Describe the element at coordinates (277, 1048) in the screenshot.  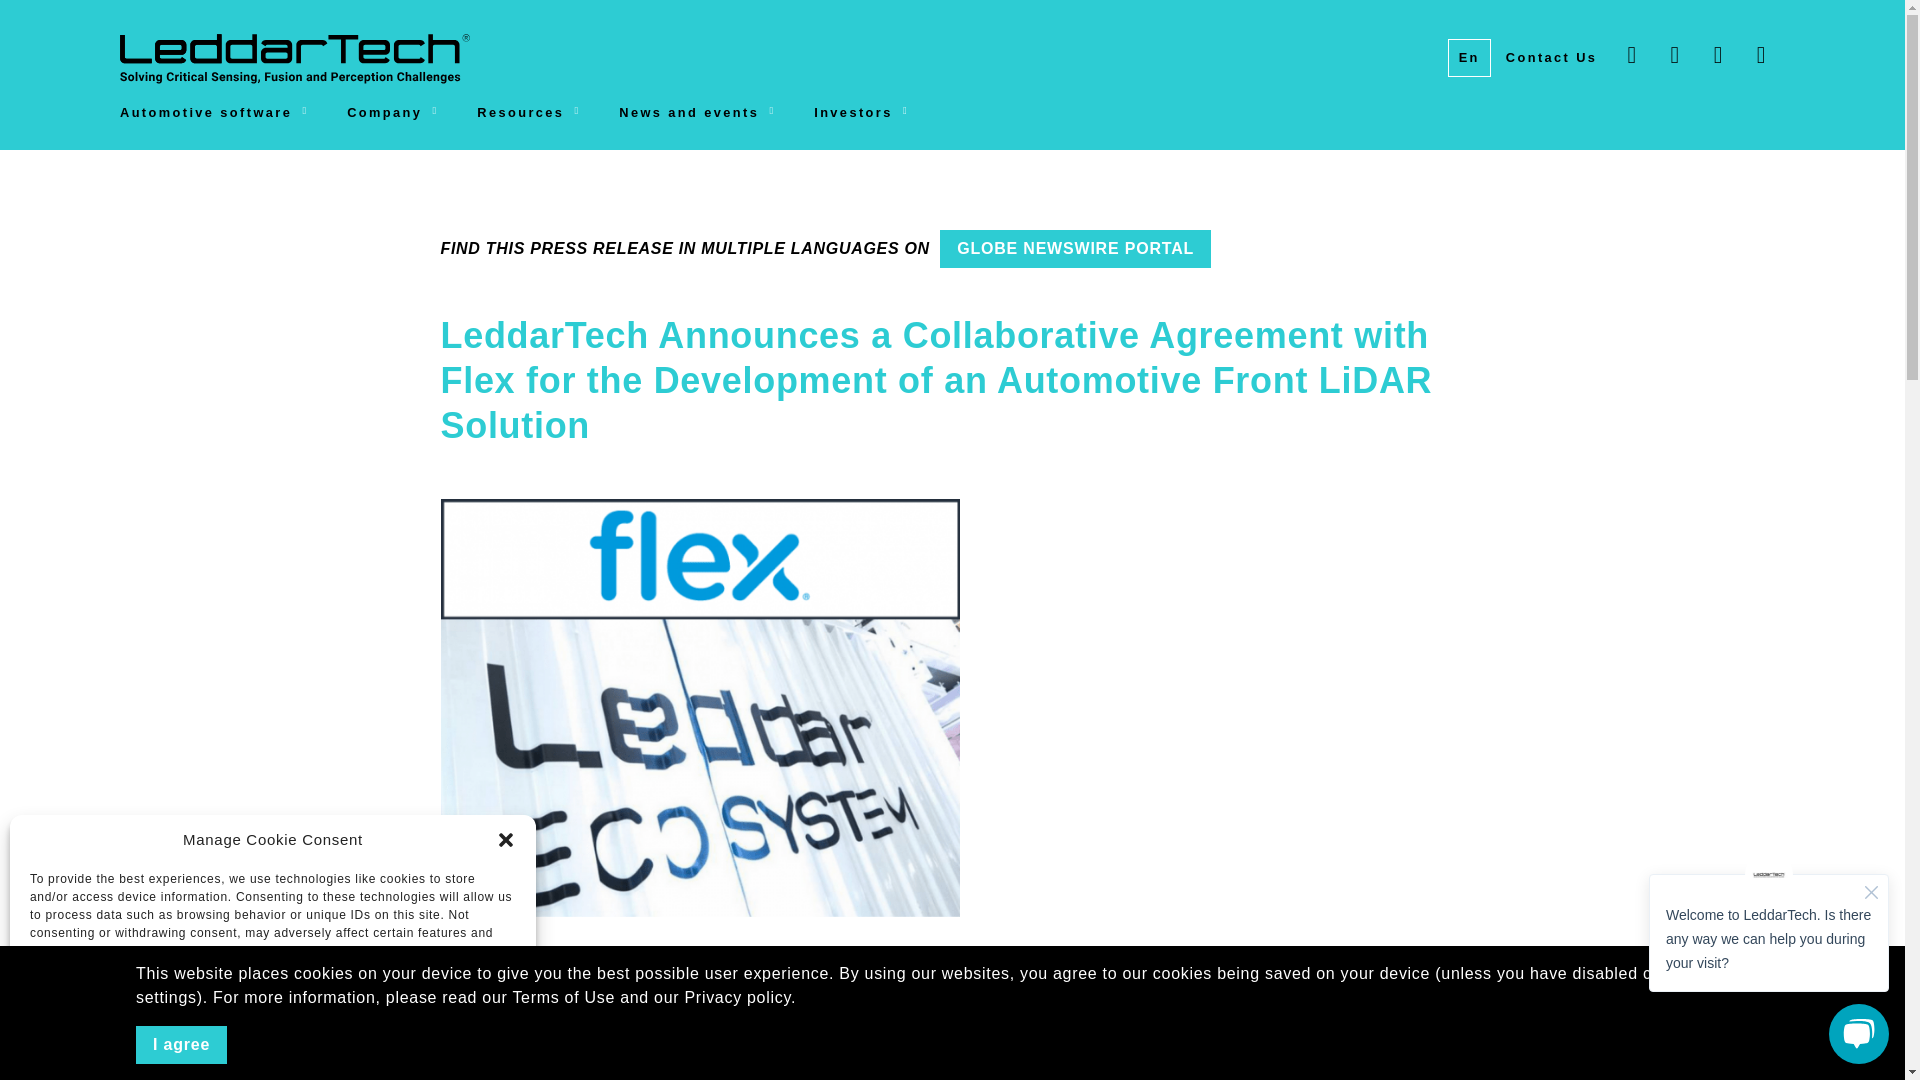
I see `Privacy Policy` at that location.